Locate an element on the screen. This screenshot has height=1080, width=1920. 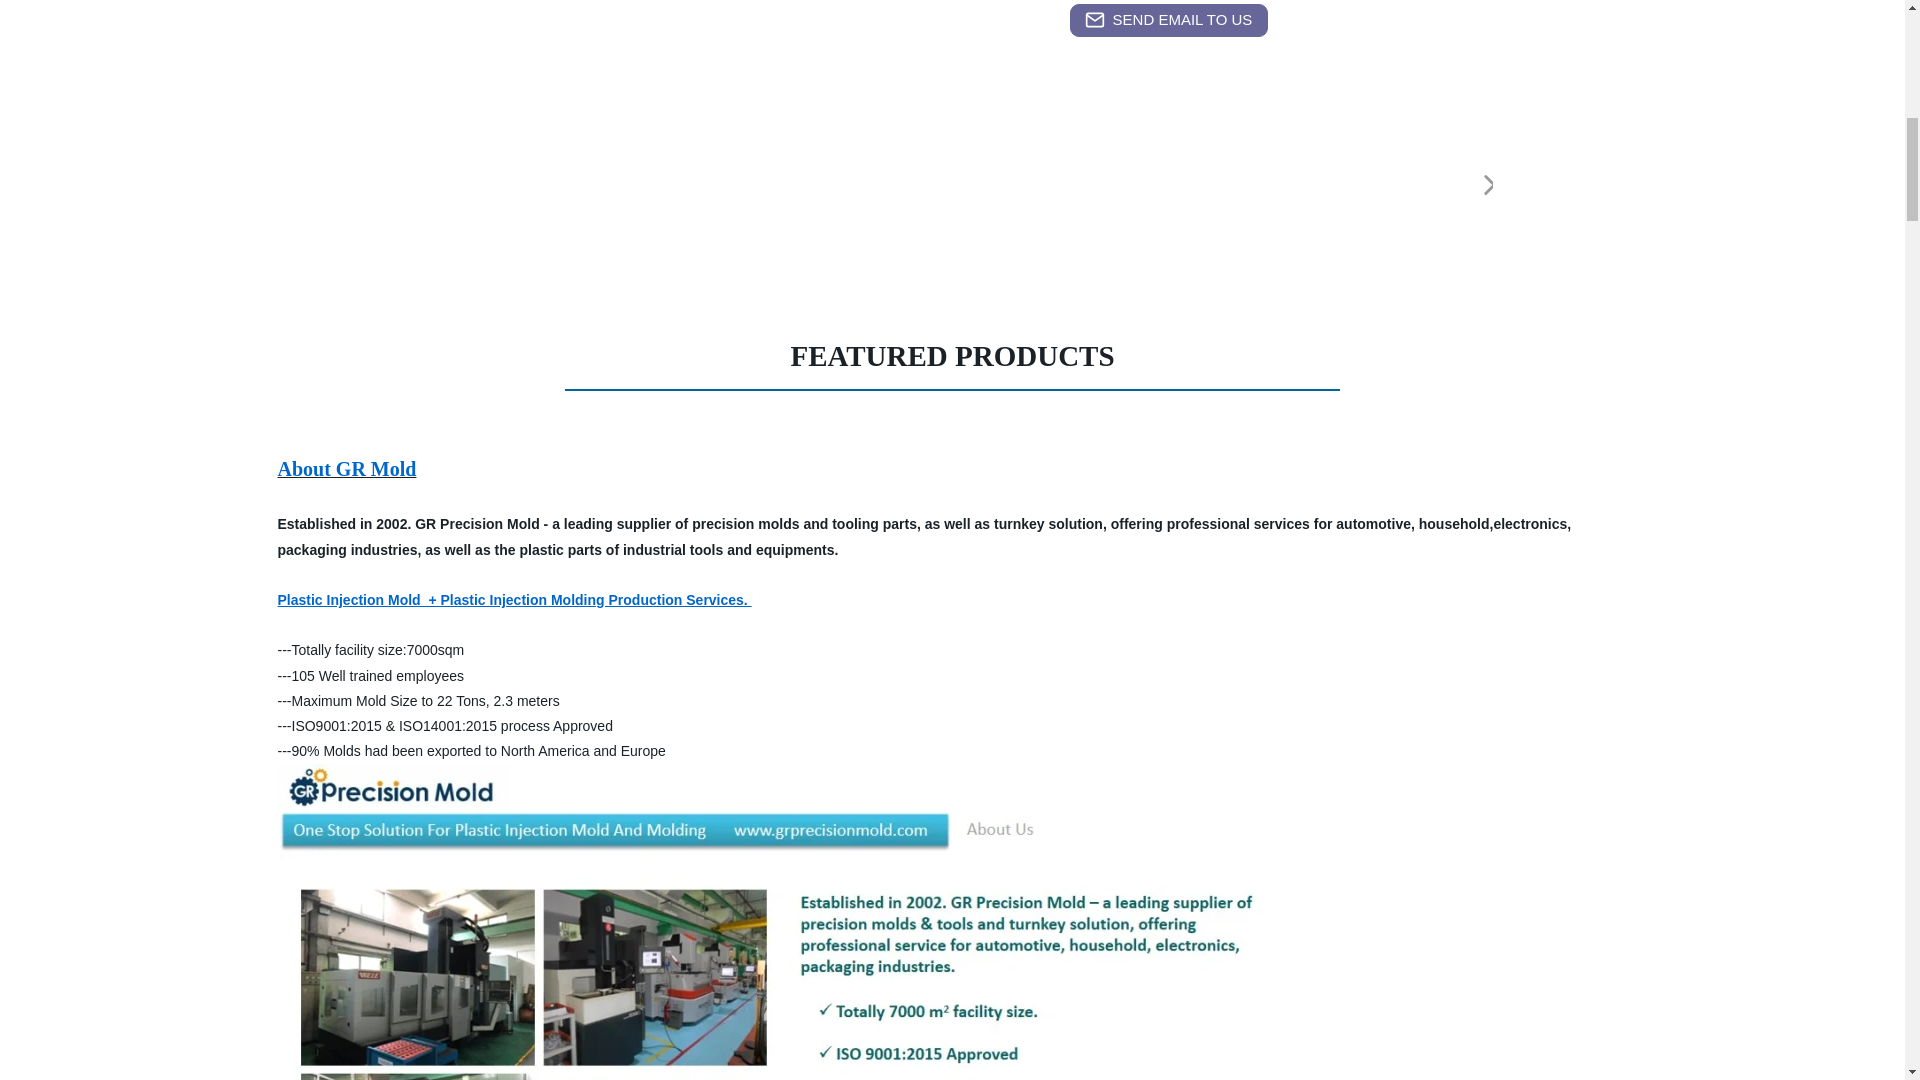
SEND EMAIL TO US is located at coordinates (1168, 20).